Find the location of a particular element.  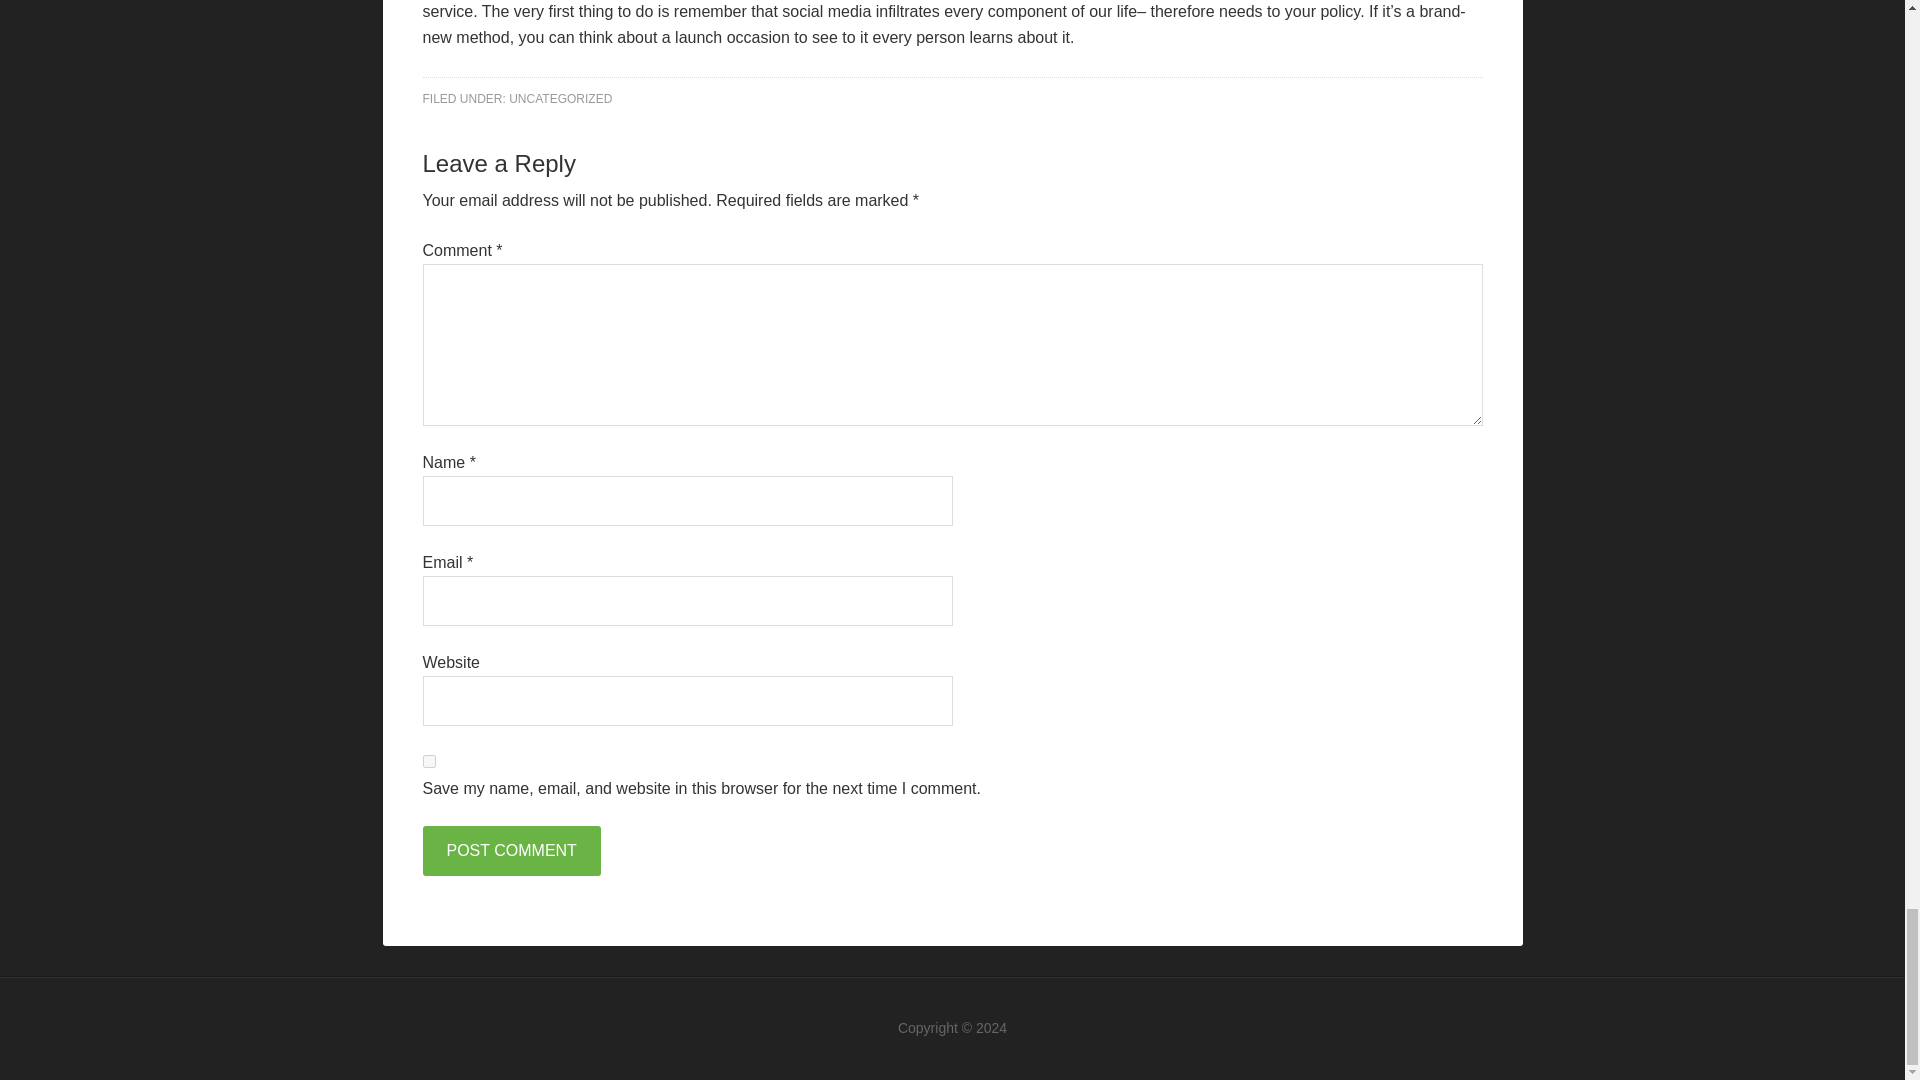

yes is located at coordinates (428, 760).